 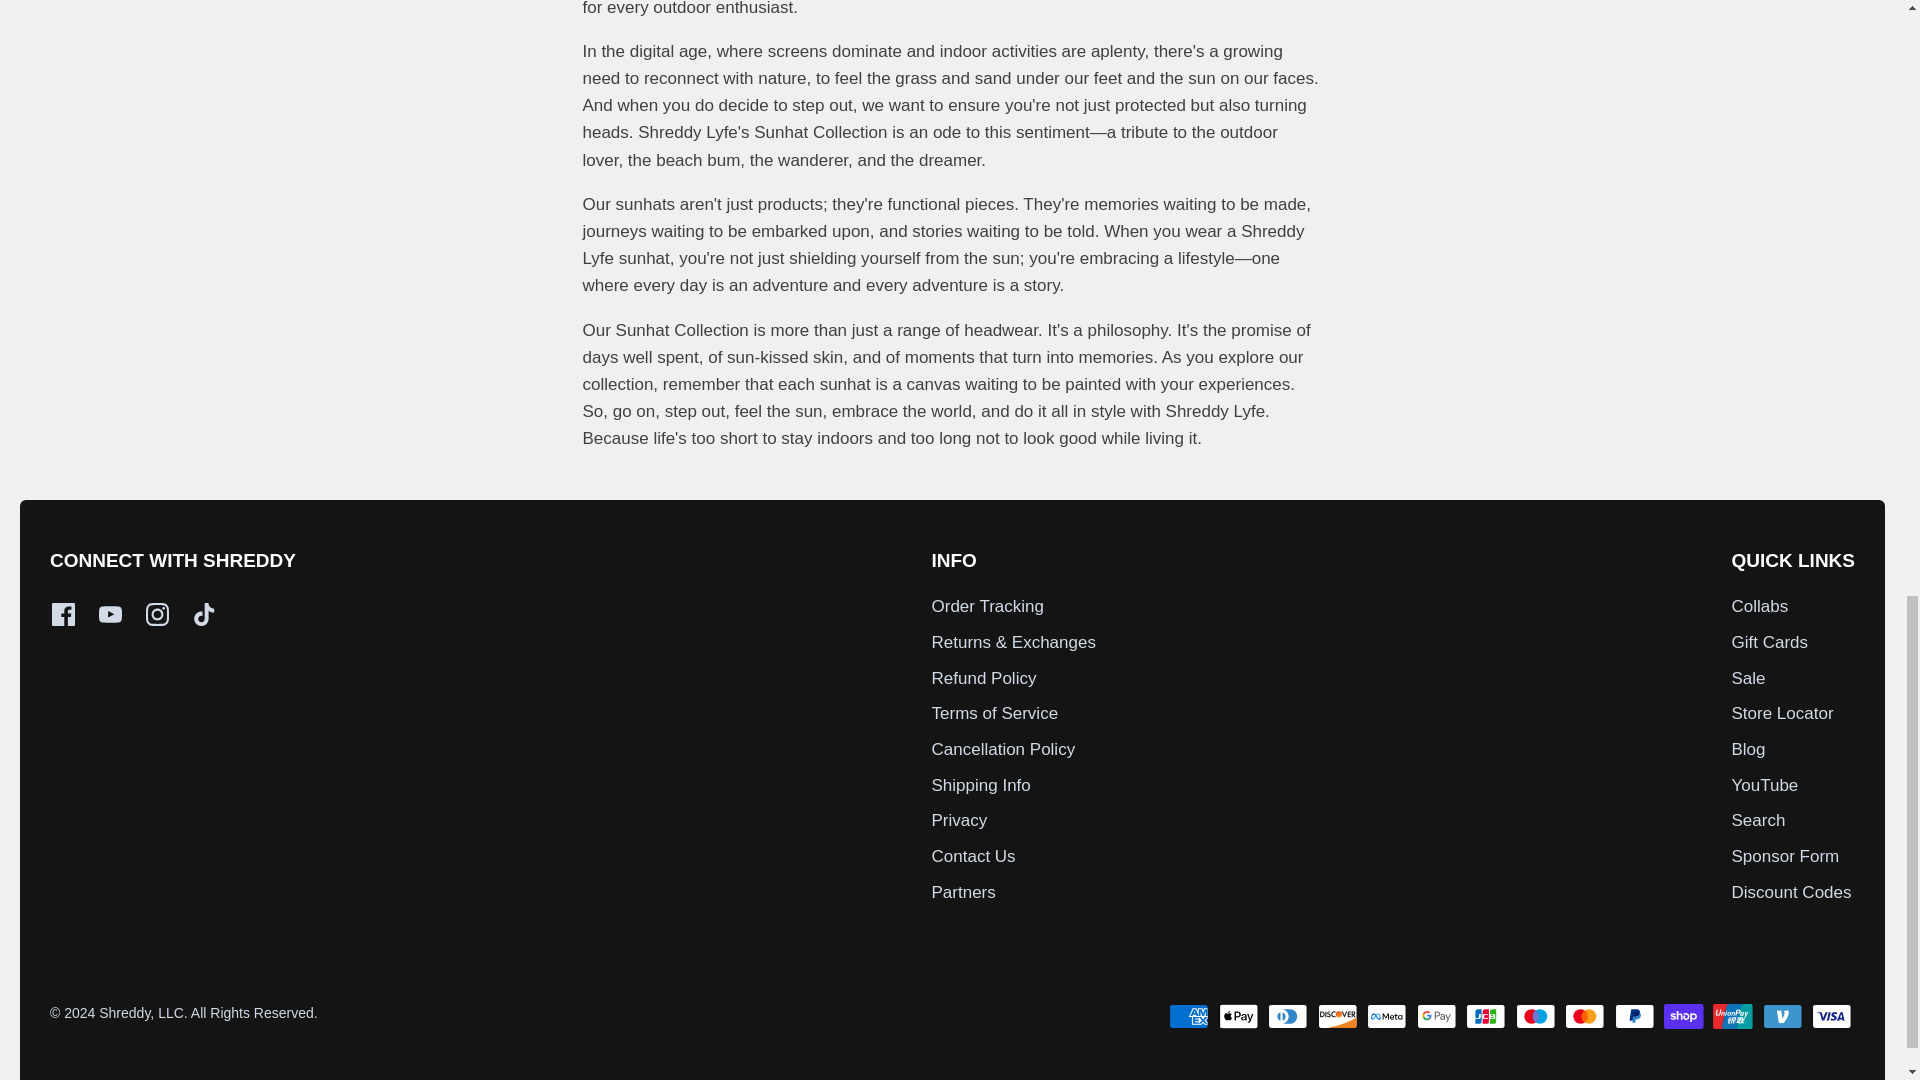 I want to click on American Express, so click(x=1188, y=1016).